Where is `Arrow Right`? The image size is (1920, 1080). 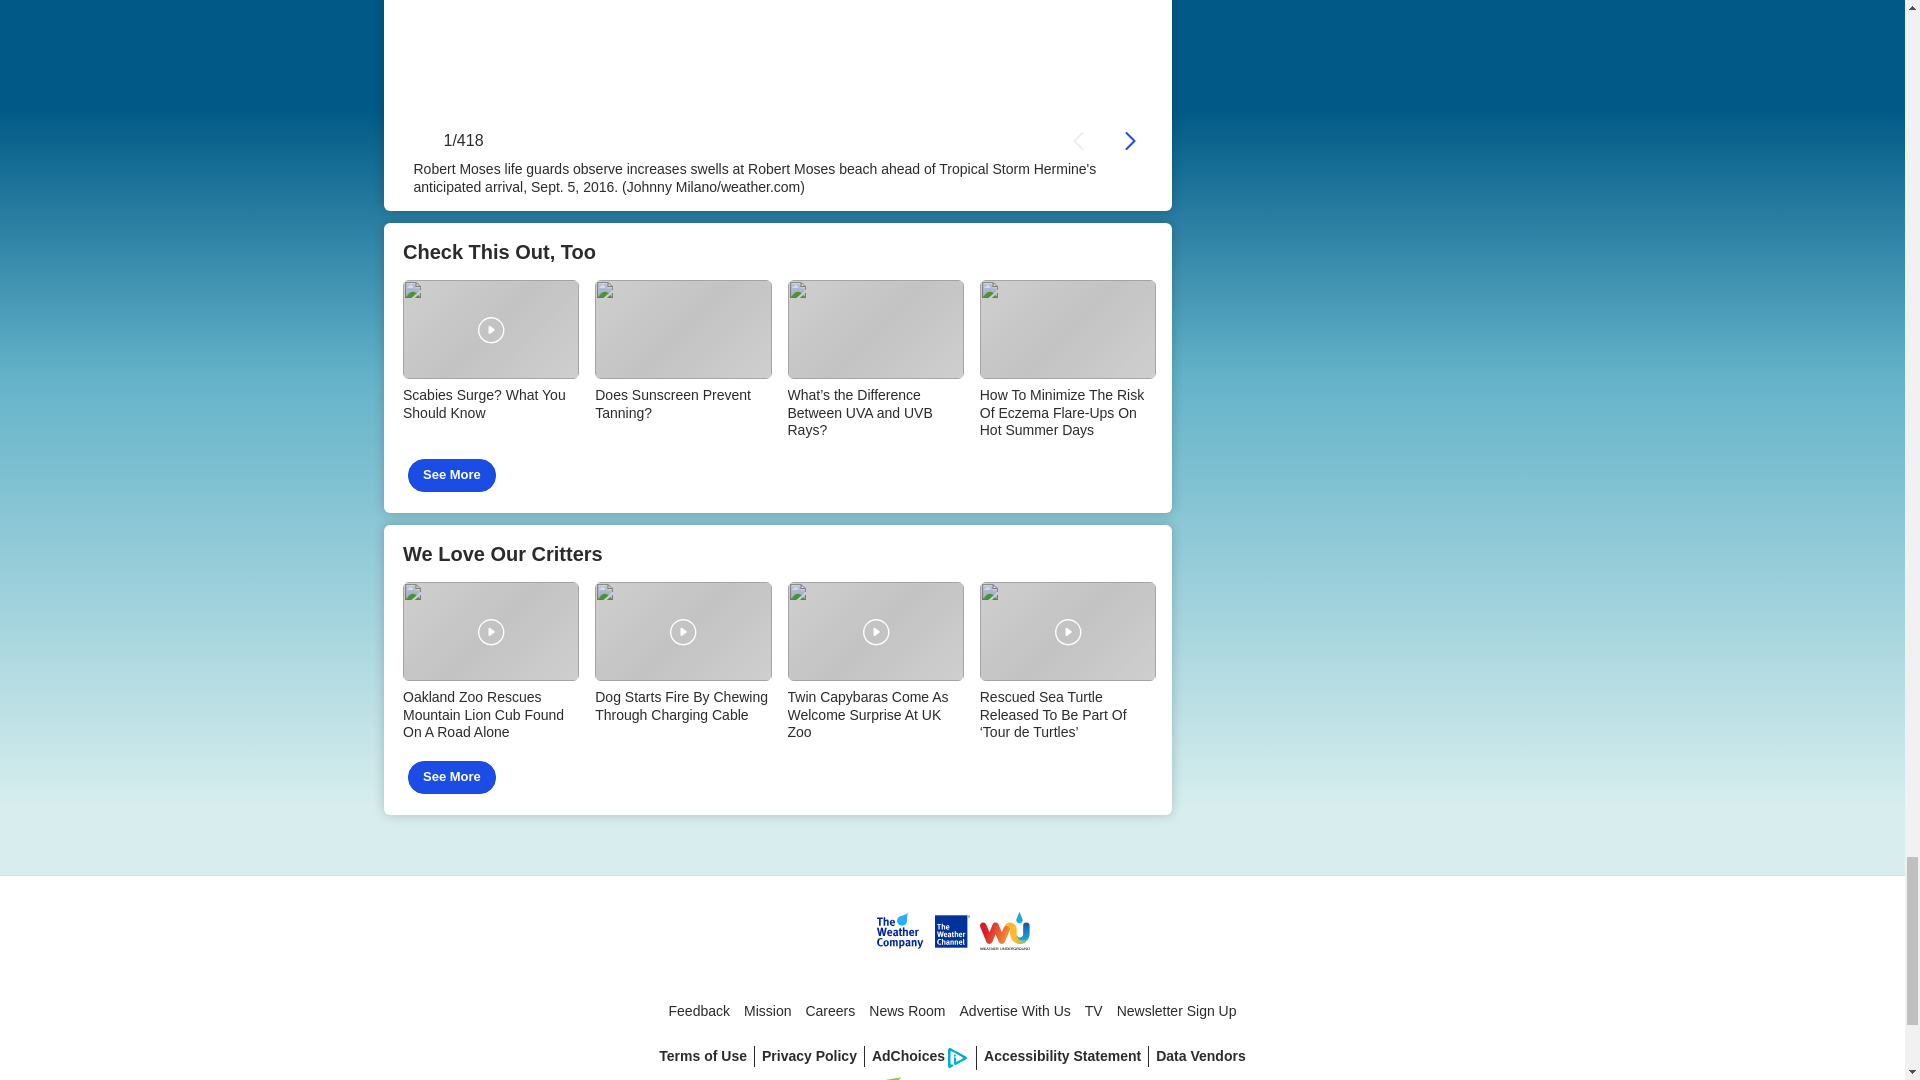 Arrow Right is located at coordinates (1130, 140).